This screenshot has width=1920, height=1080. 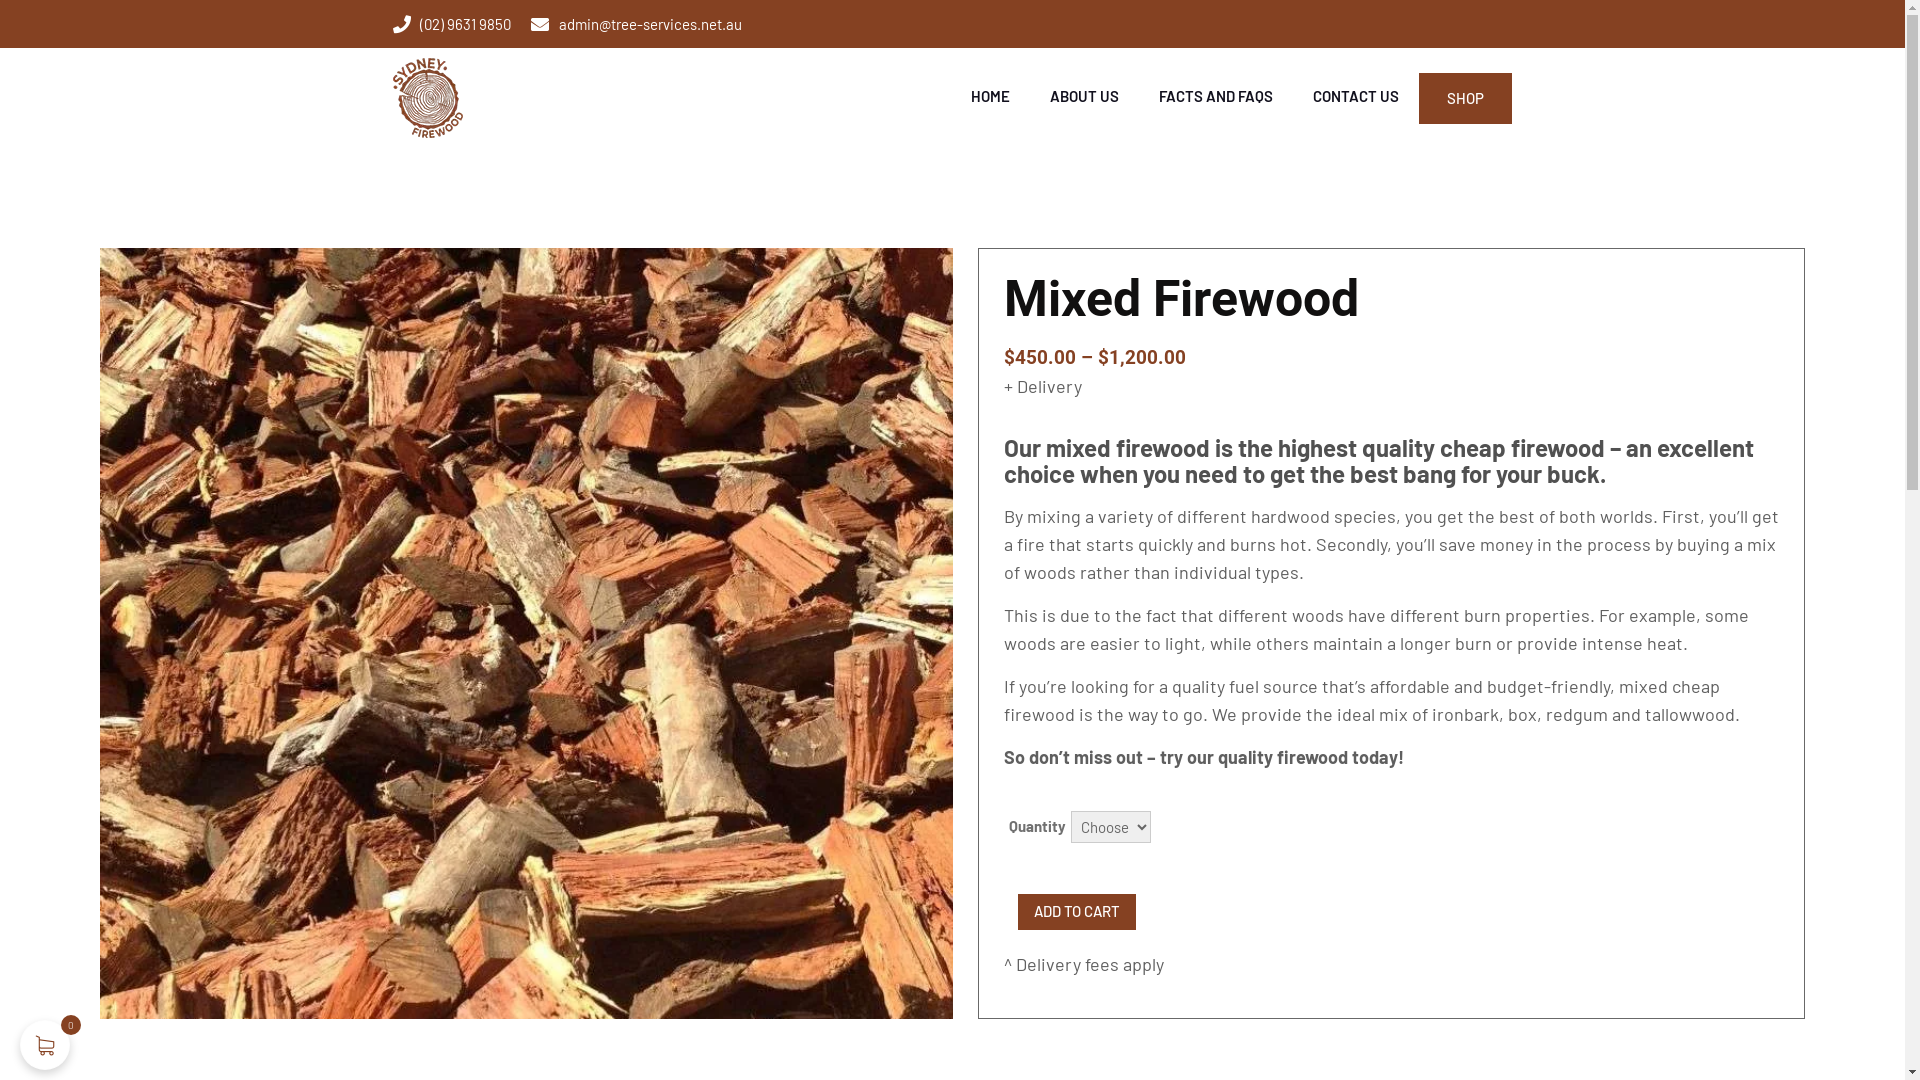 I want to click on ABOUT US, so click(x=1084, y=95).